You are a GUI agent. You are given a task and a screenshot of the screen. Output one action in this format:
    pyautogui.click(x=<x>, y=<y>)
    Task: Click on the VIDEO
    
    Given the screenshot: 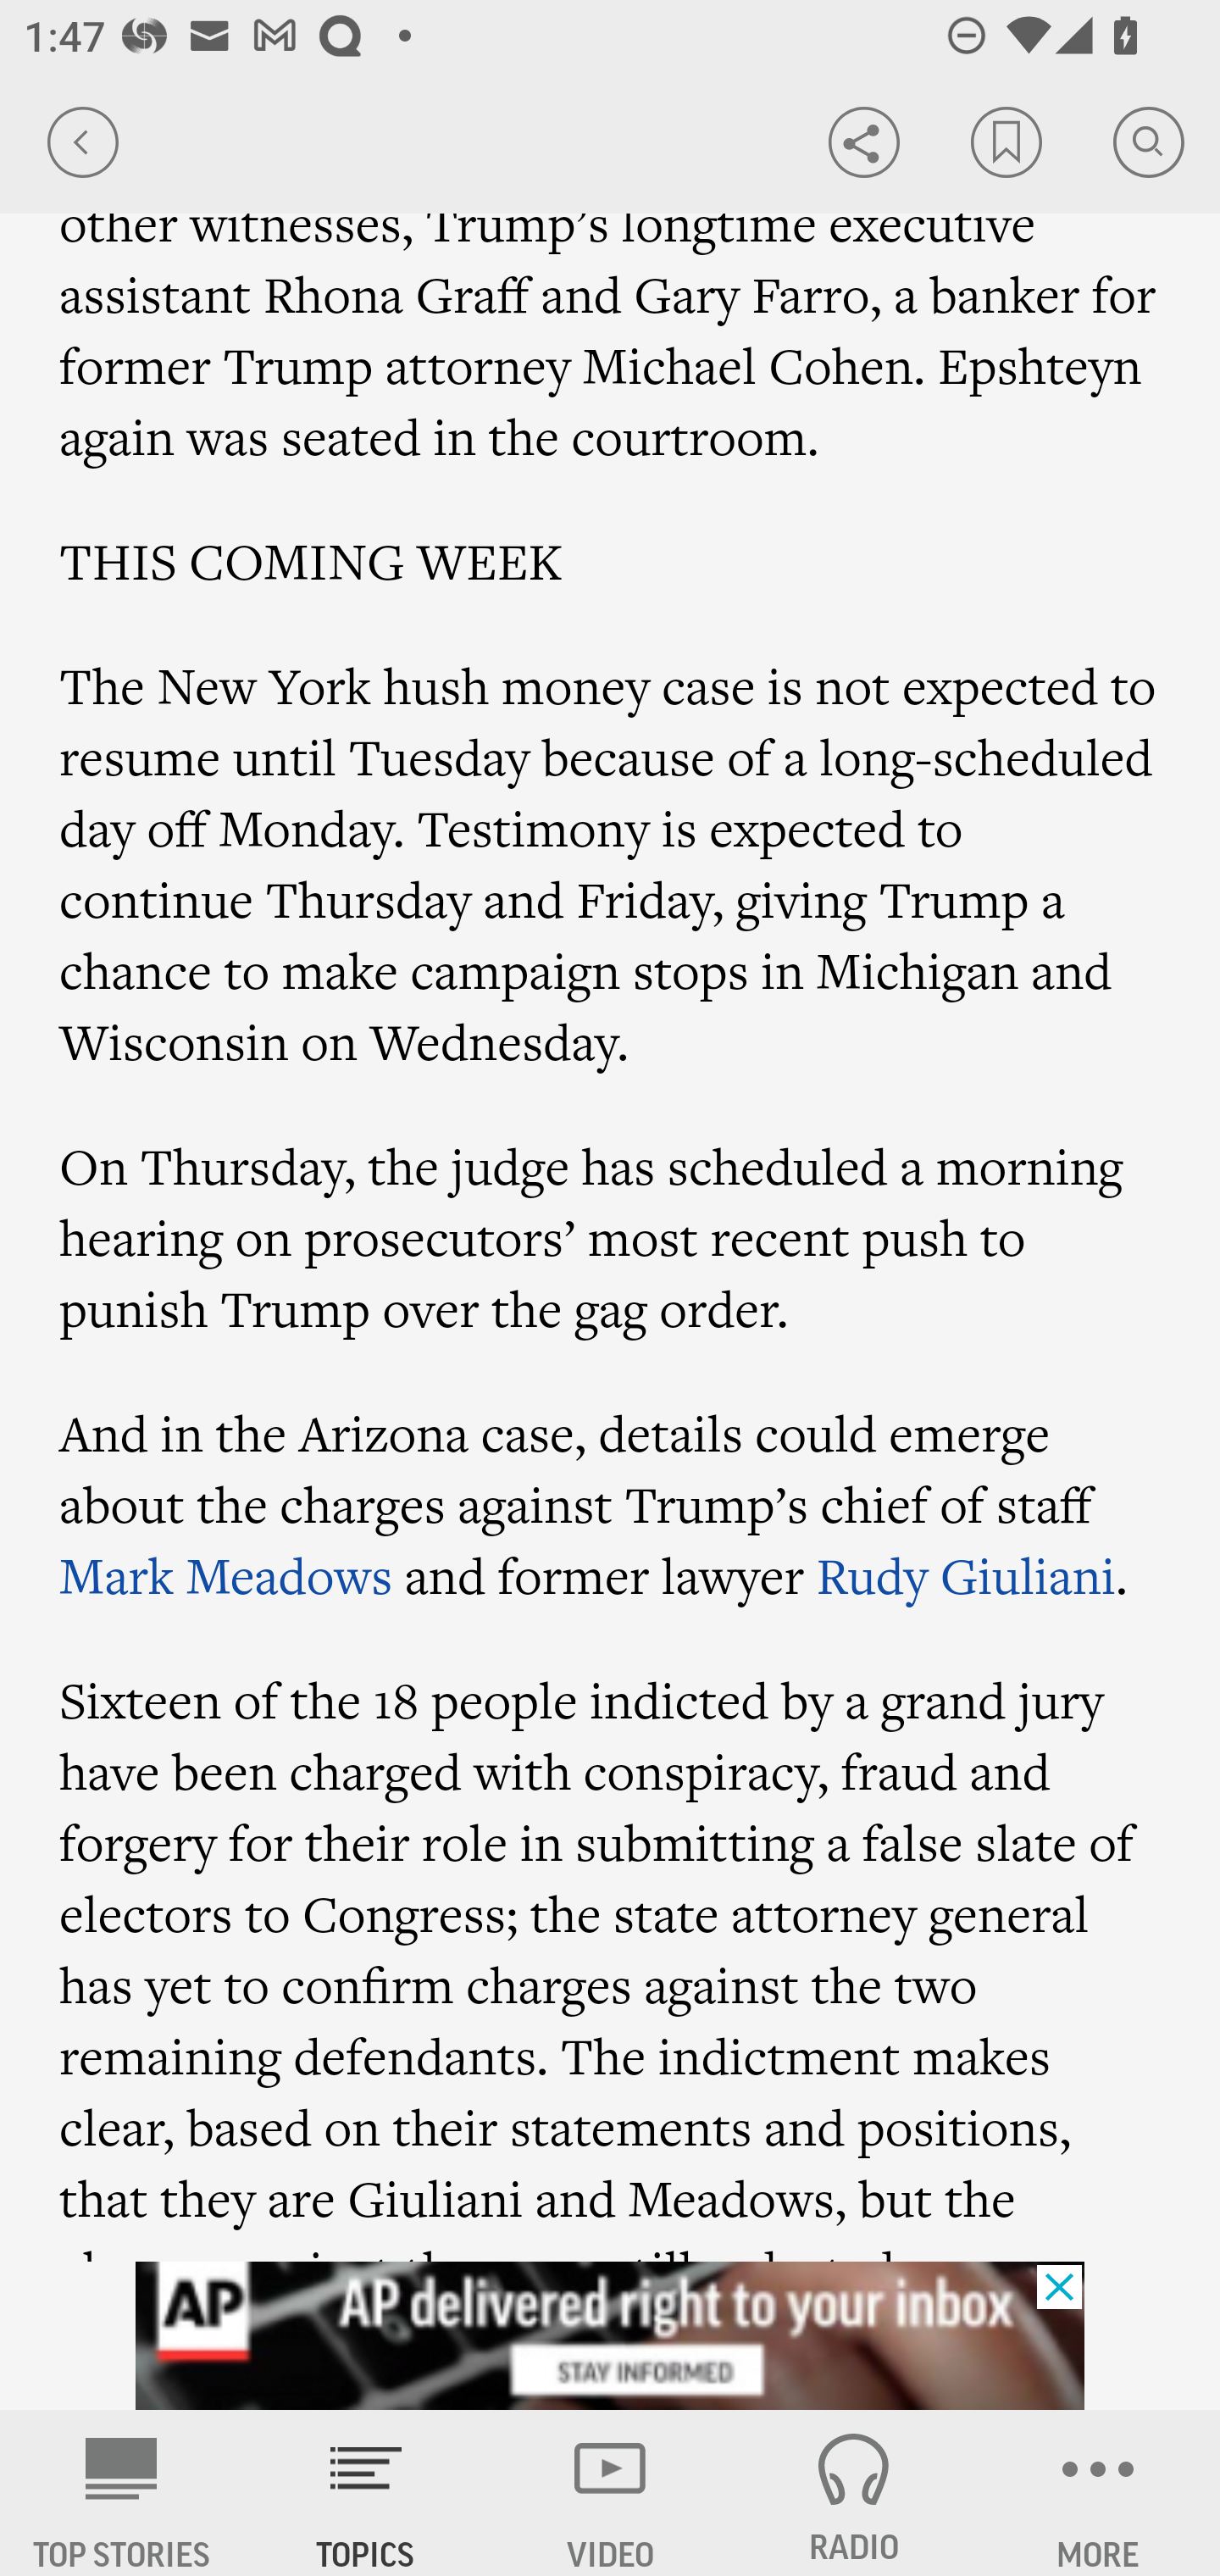 What is the action you would take?
    pyautogui.click(x=610, y=2493)
    